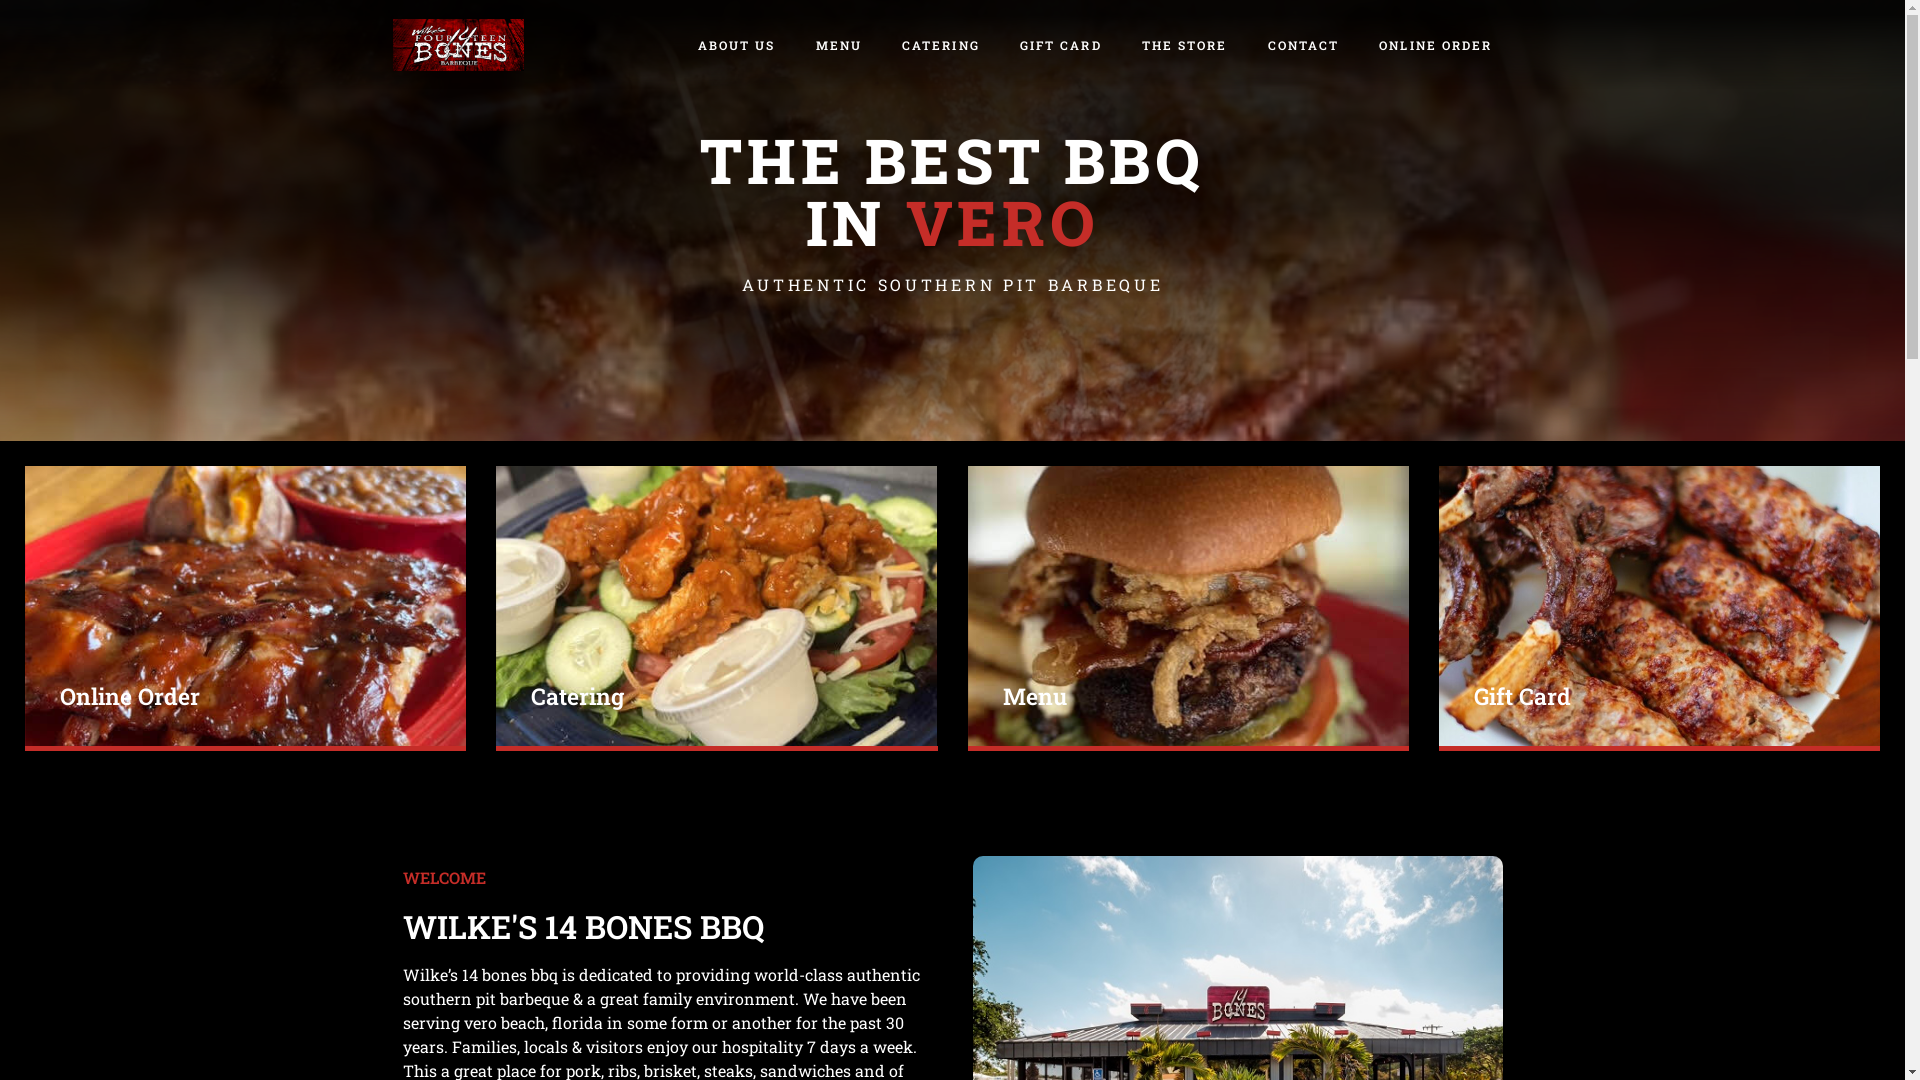  I want to click on CATERING, so click(941, 45).